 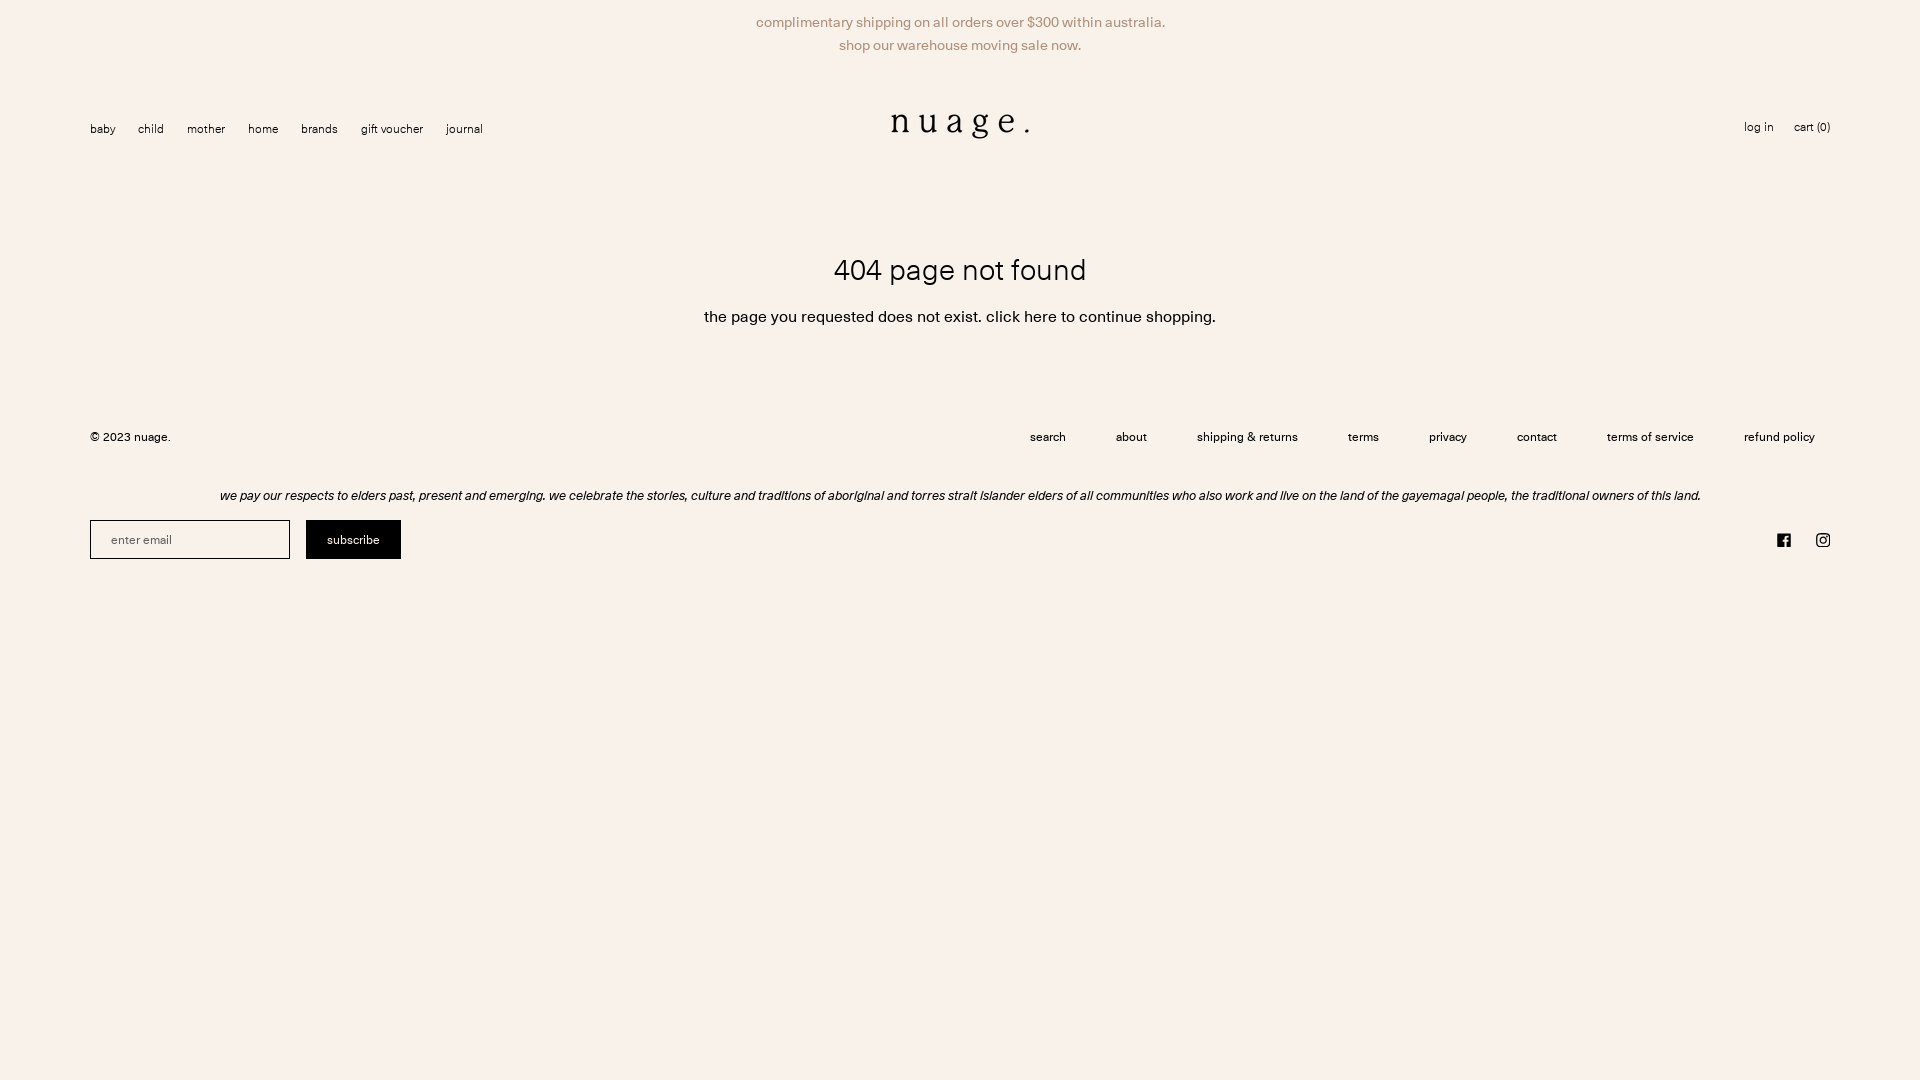 I want to click on baby, so click(x=102, y=130).